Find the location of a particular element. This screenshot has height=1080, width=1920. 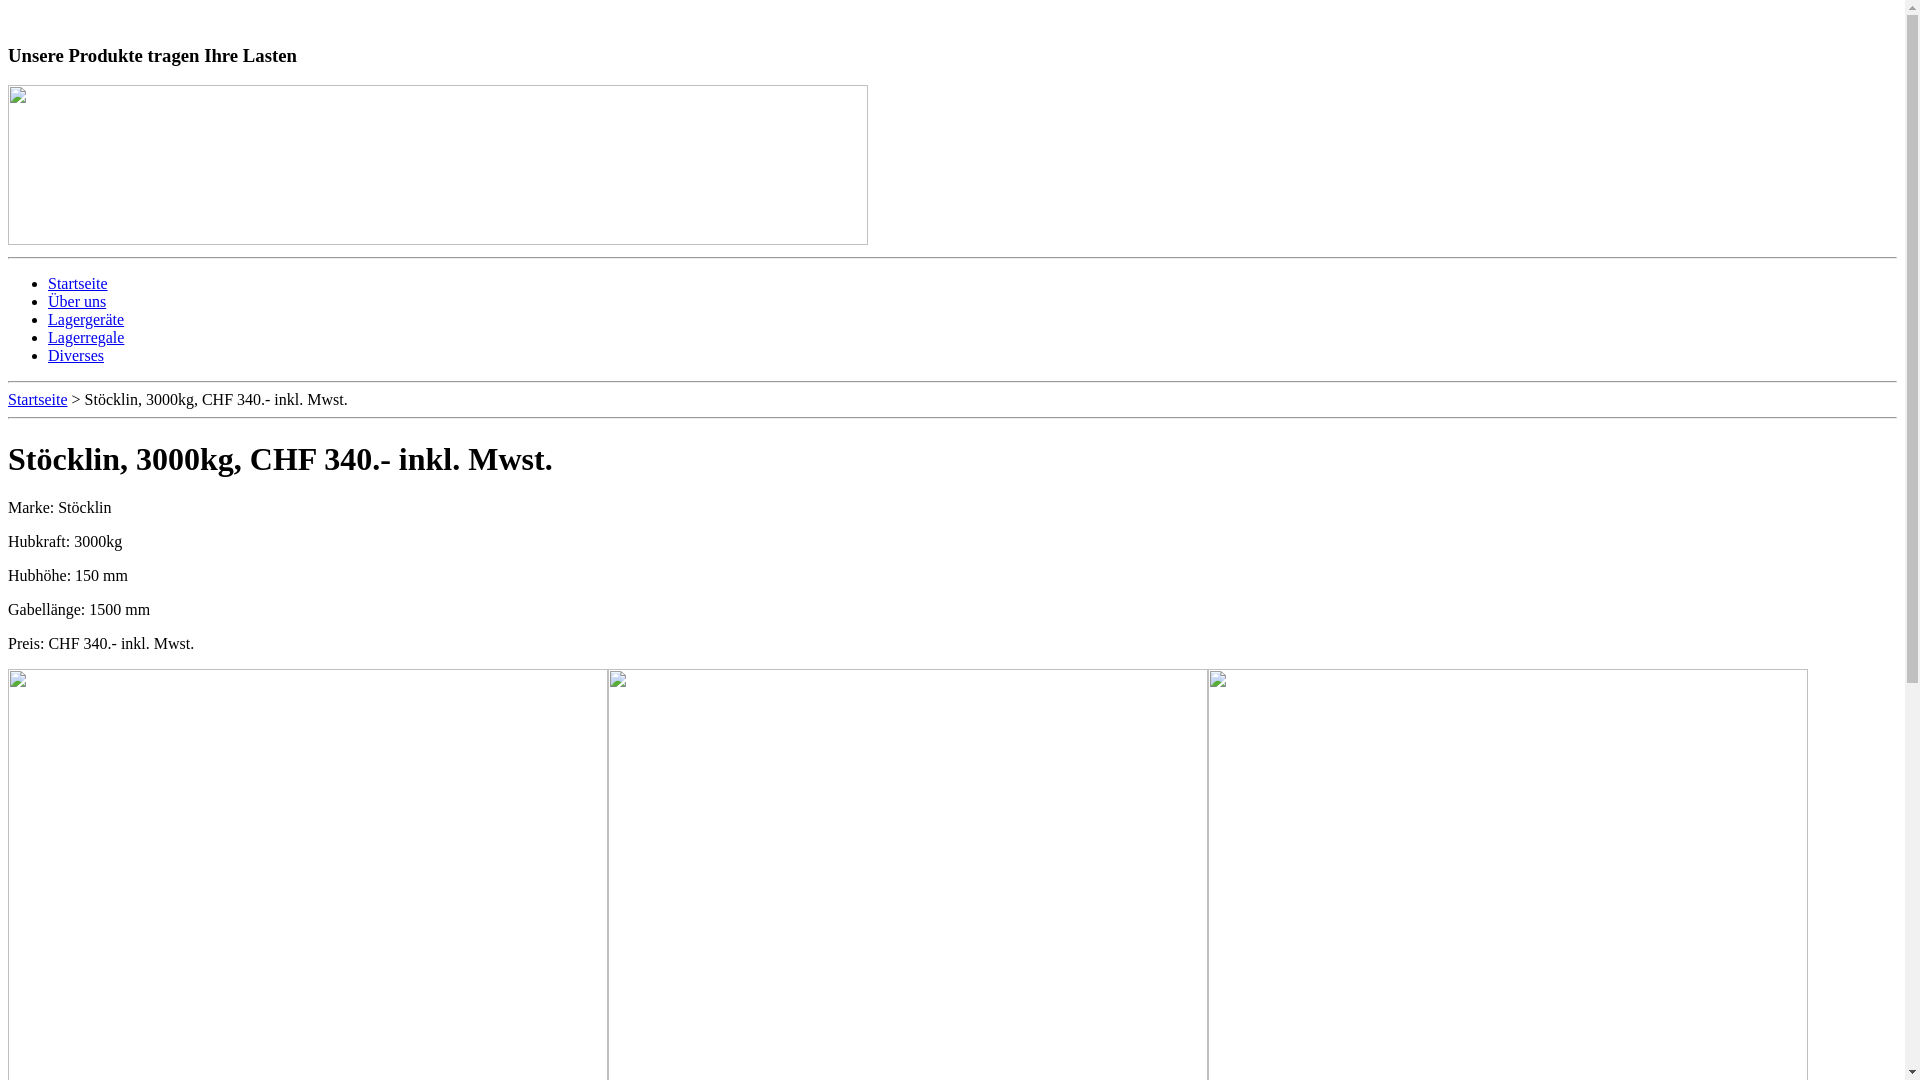

Startseite is located at coordinates (38, 400).